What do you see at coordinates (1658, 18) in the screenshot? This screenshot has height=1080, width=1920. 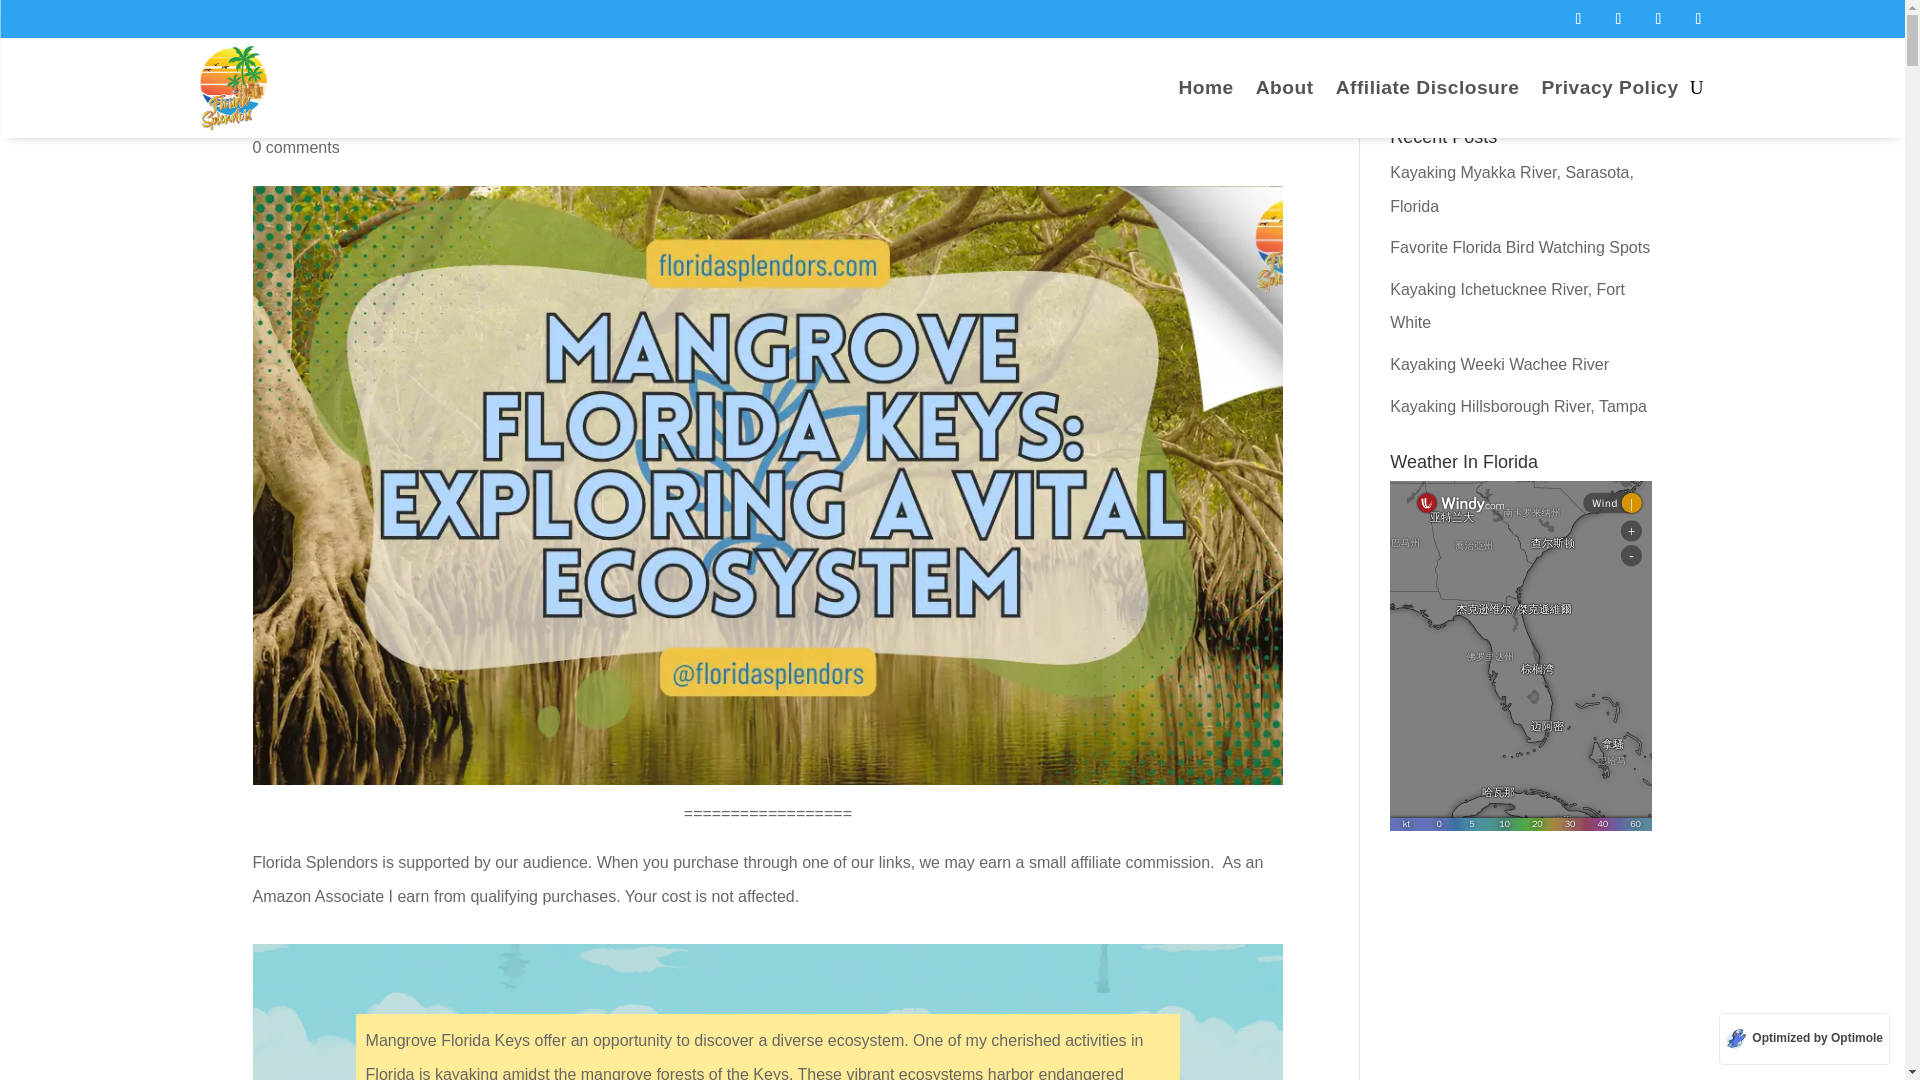 I see `Follow on Instagram` at bounding box center [1658, 18].